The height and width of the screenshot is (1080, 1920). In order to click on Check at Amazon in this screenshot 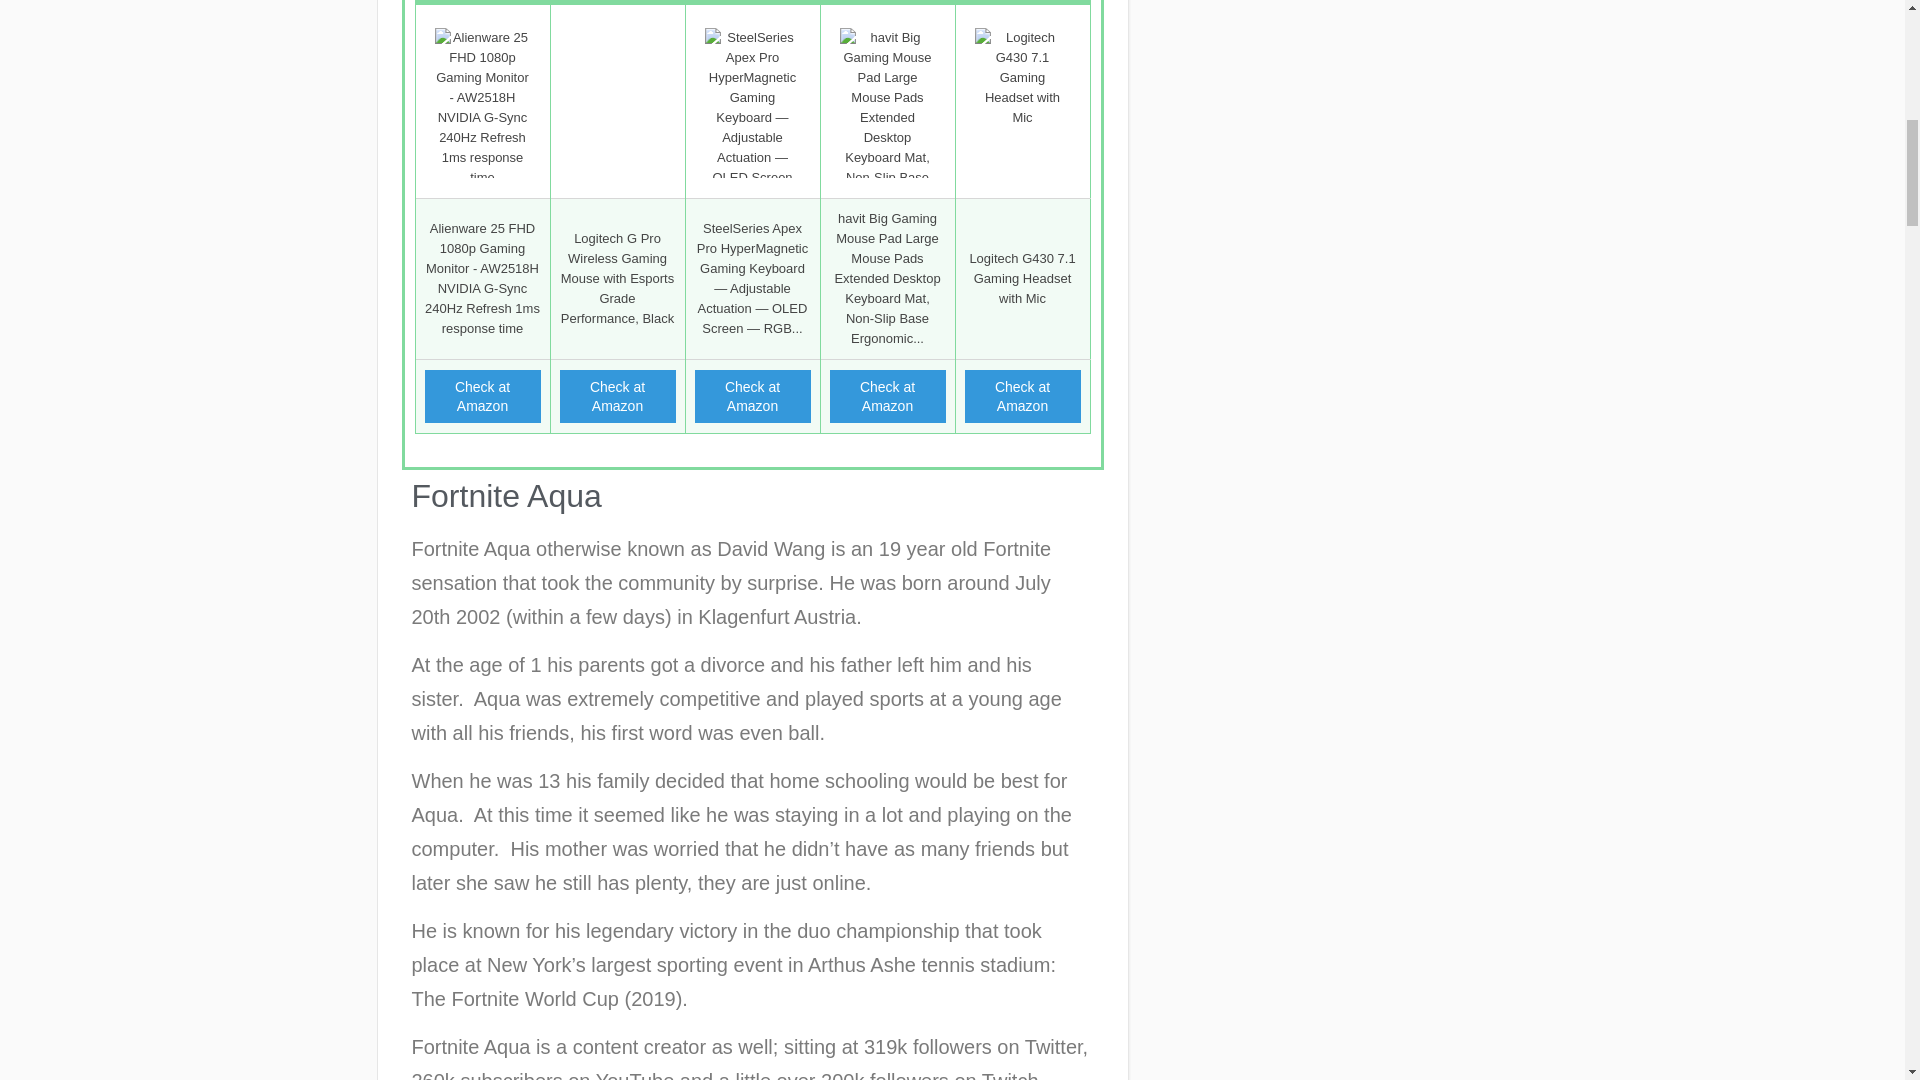, I will do `click(752, 396)`.